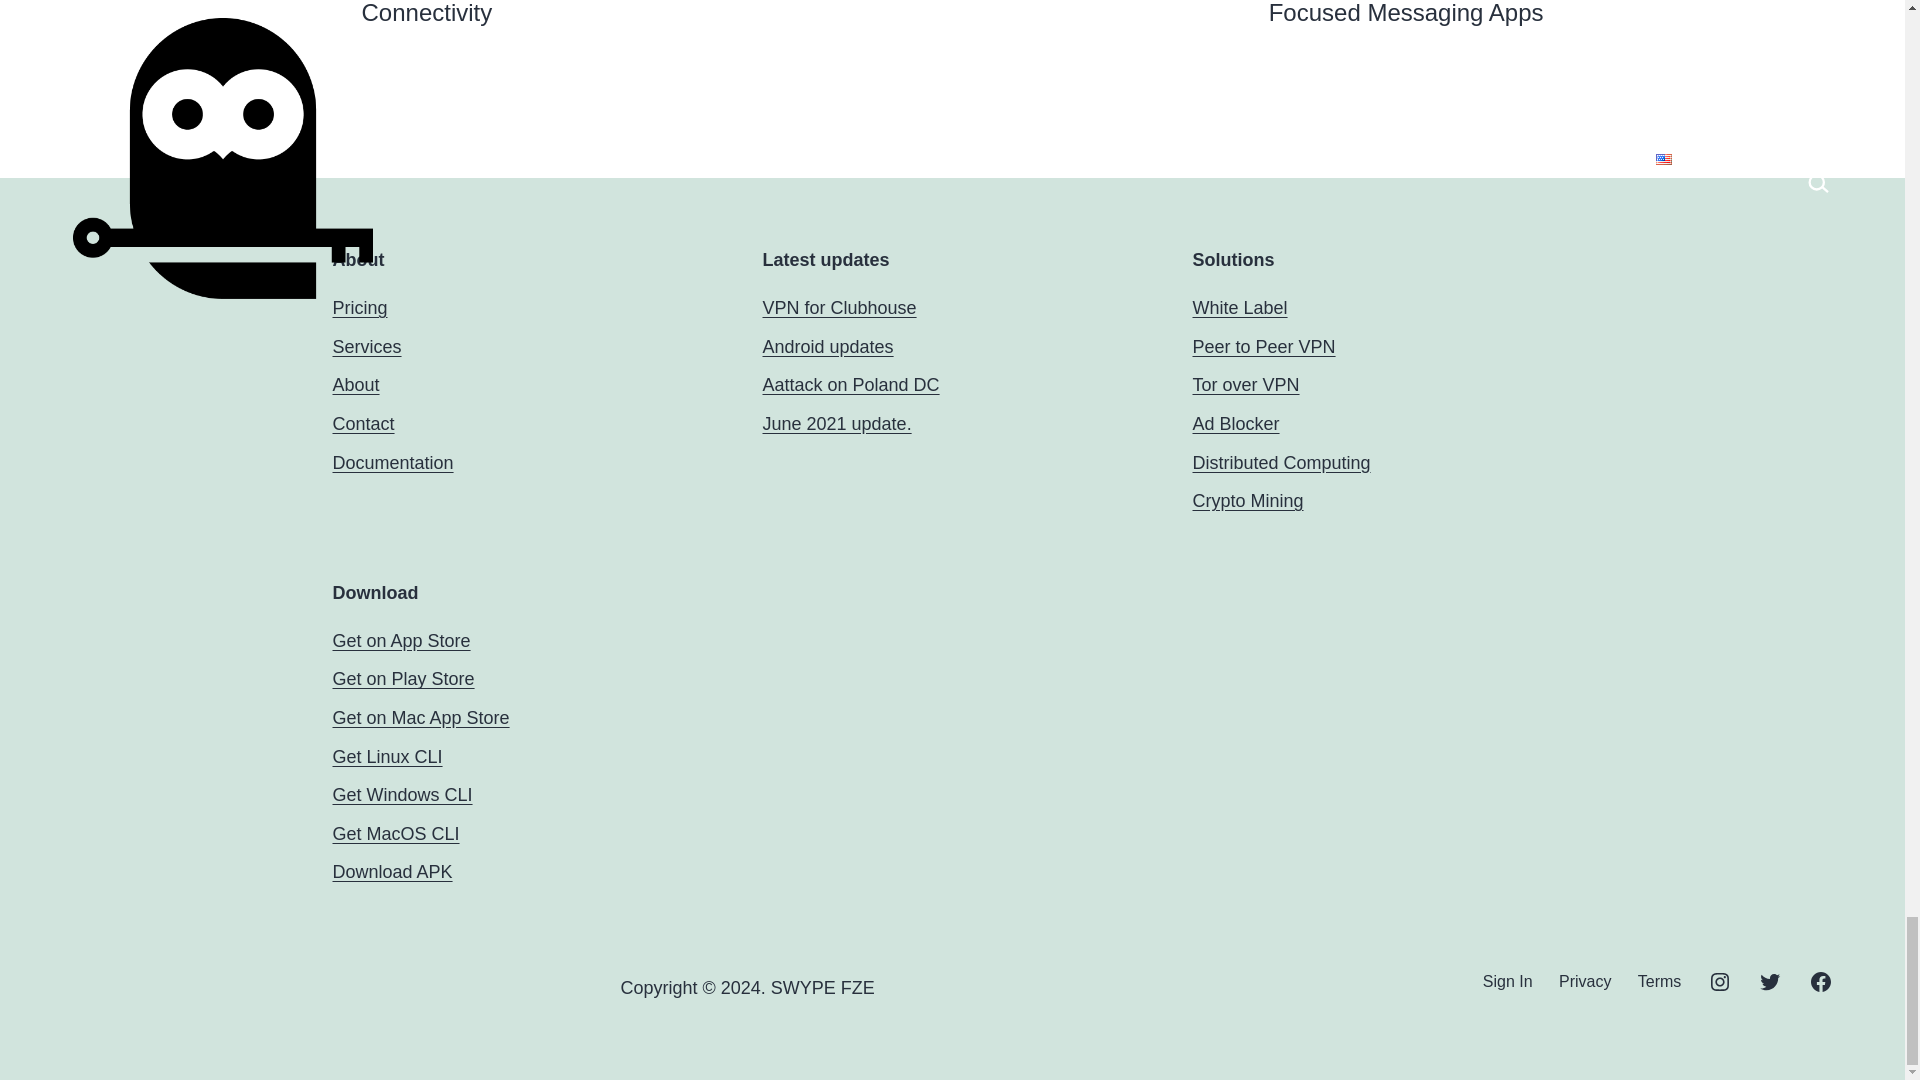 The height and width of the screenshot is (1080, 1920). Describe the element at coordinates (1239, 308) in the screenshot. I see `White Label` at that location.